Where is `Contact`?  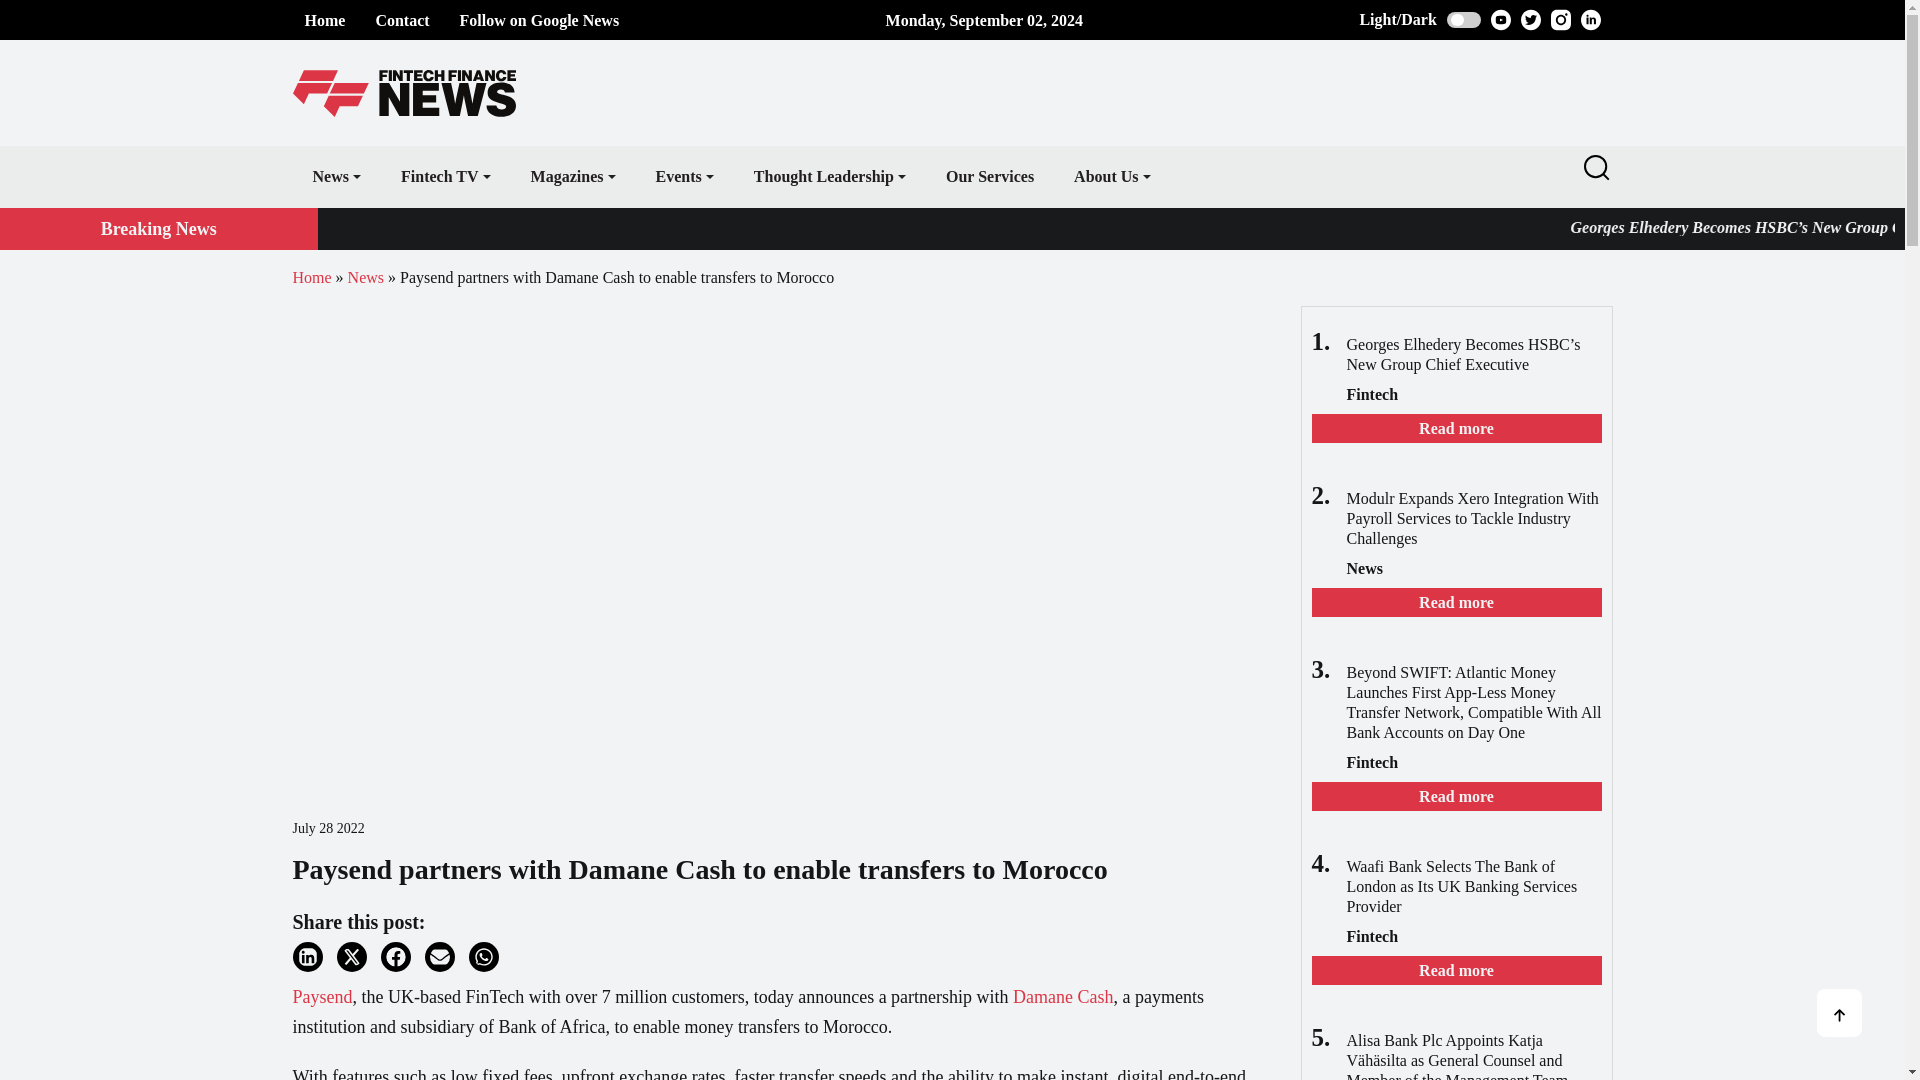 Contact is located at coordinates (401, 20).